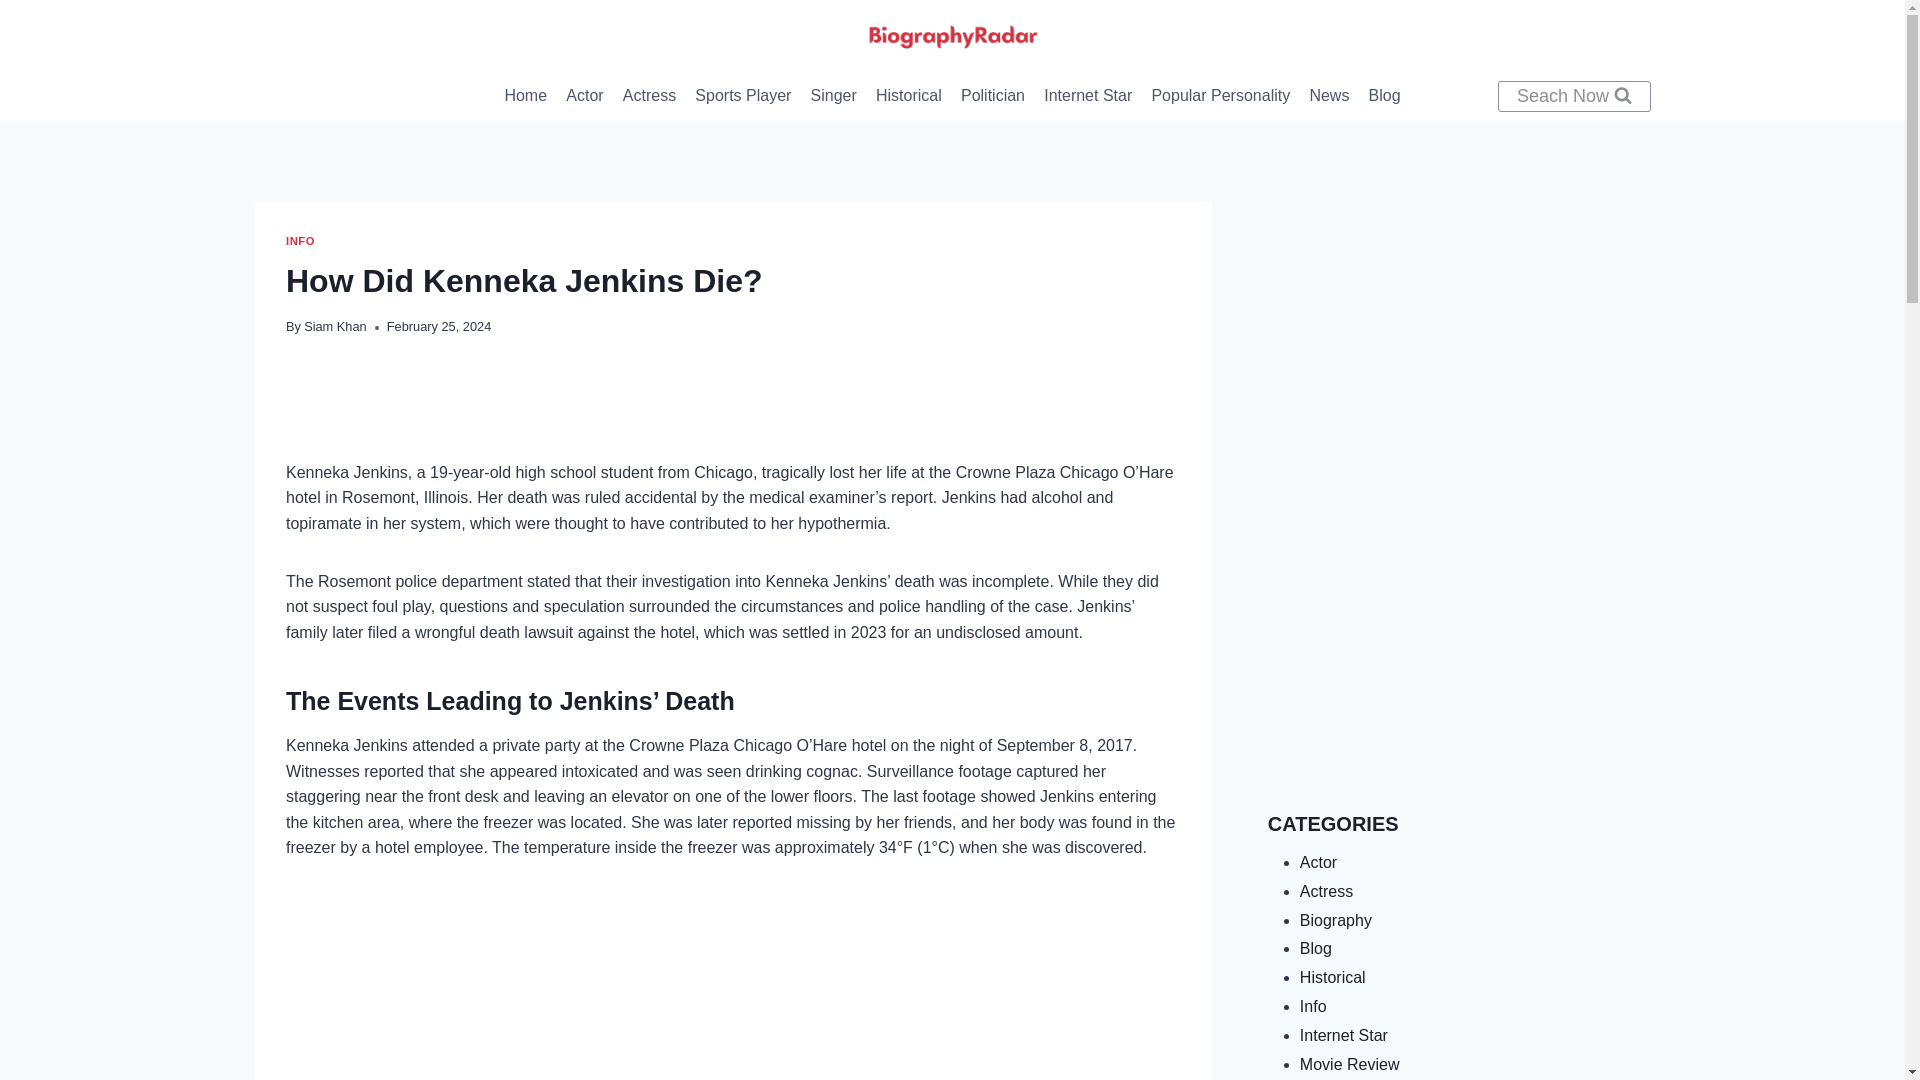  What do you see at coordinates (1459, 340) in the screenshot?
I see `Advertisement` at bounding box center [1459, 340].